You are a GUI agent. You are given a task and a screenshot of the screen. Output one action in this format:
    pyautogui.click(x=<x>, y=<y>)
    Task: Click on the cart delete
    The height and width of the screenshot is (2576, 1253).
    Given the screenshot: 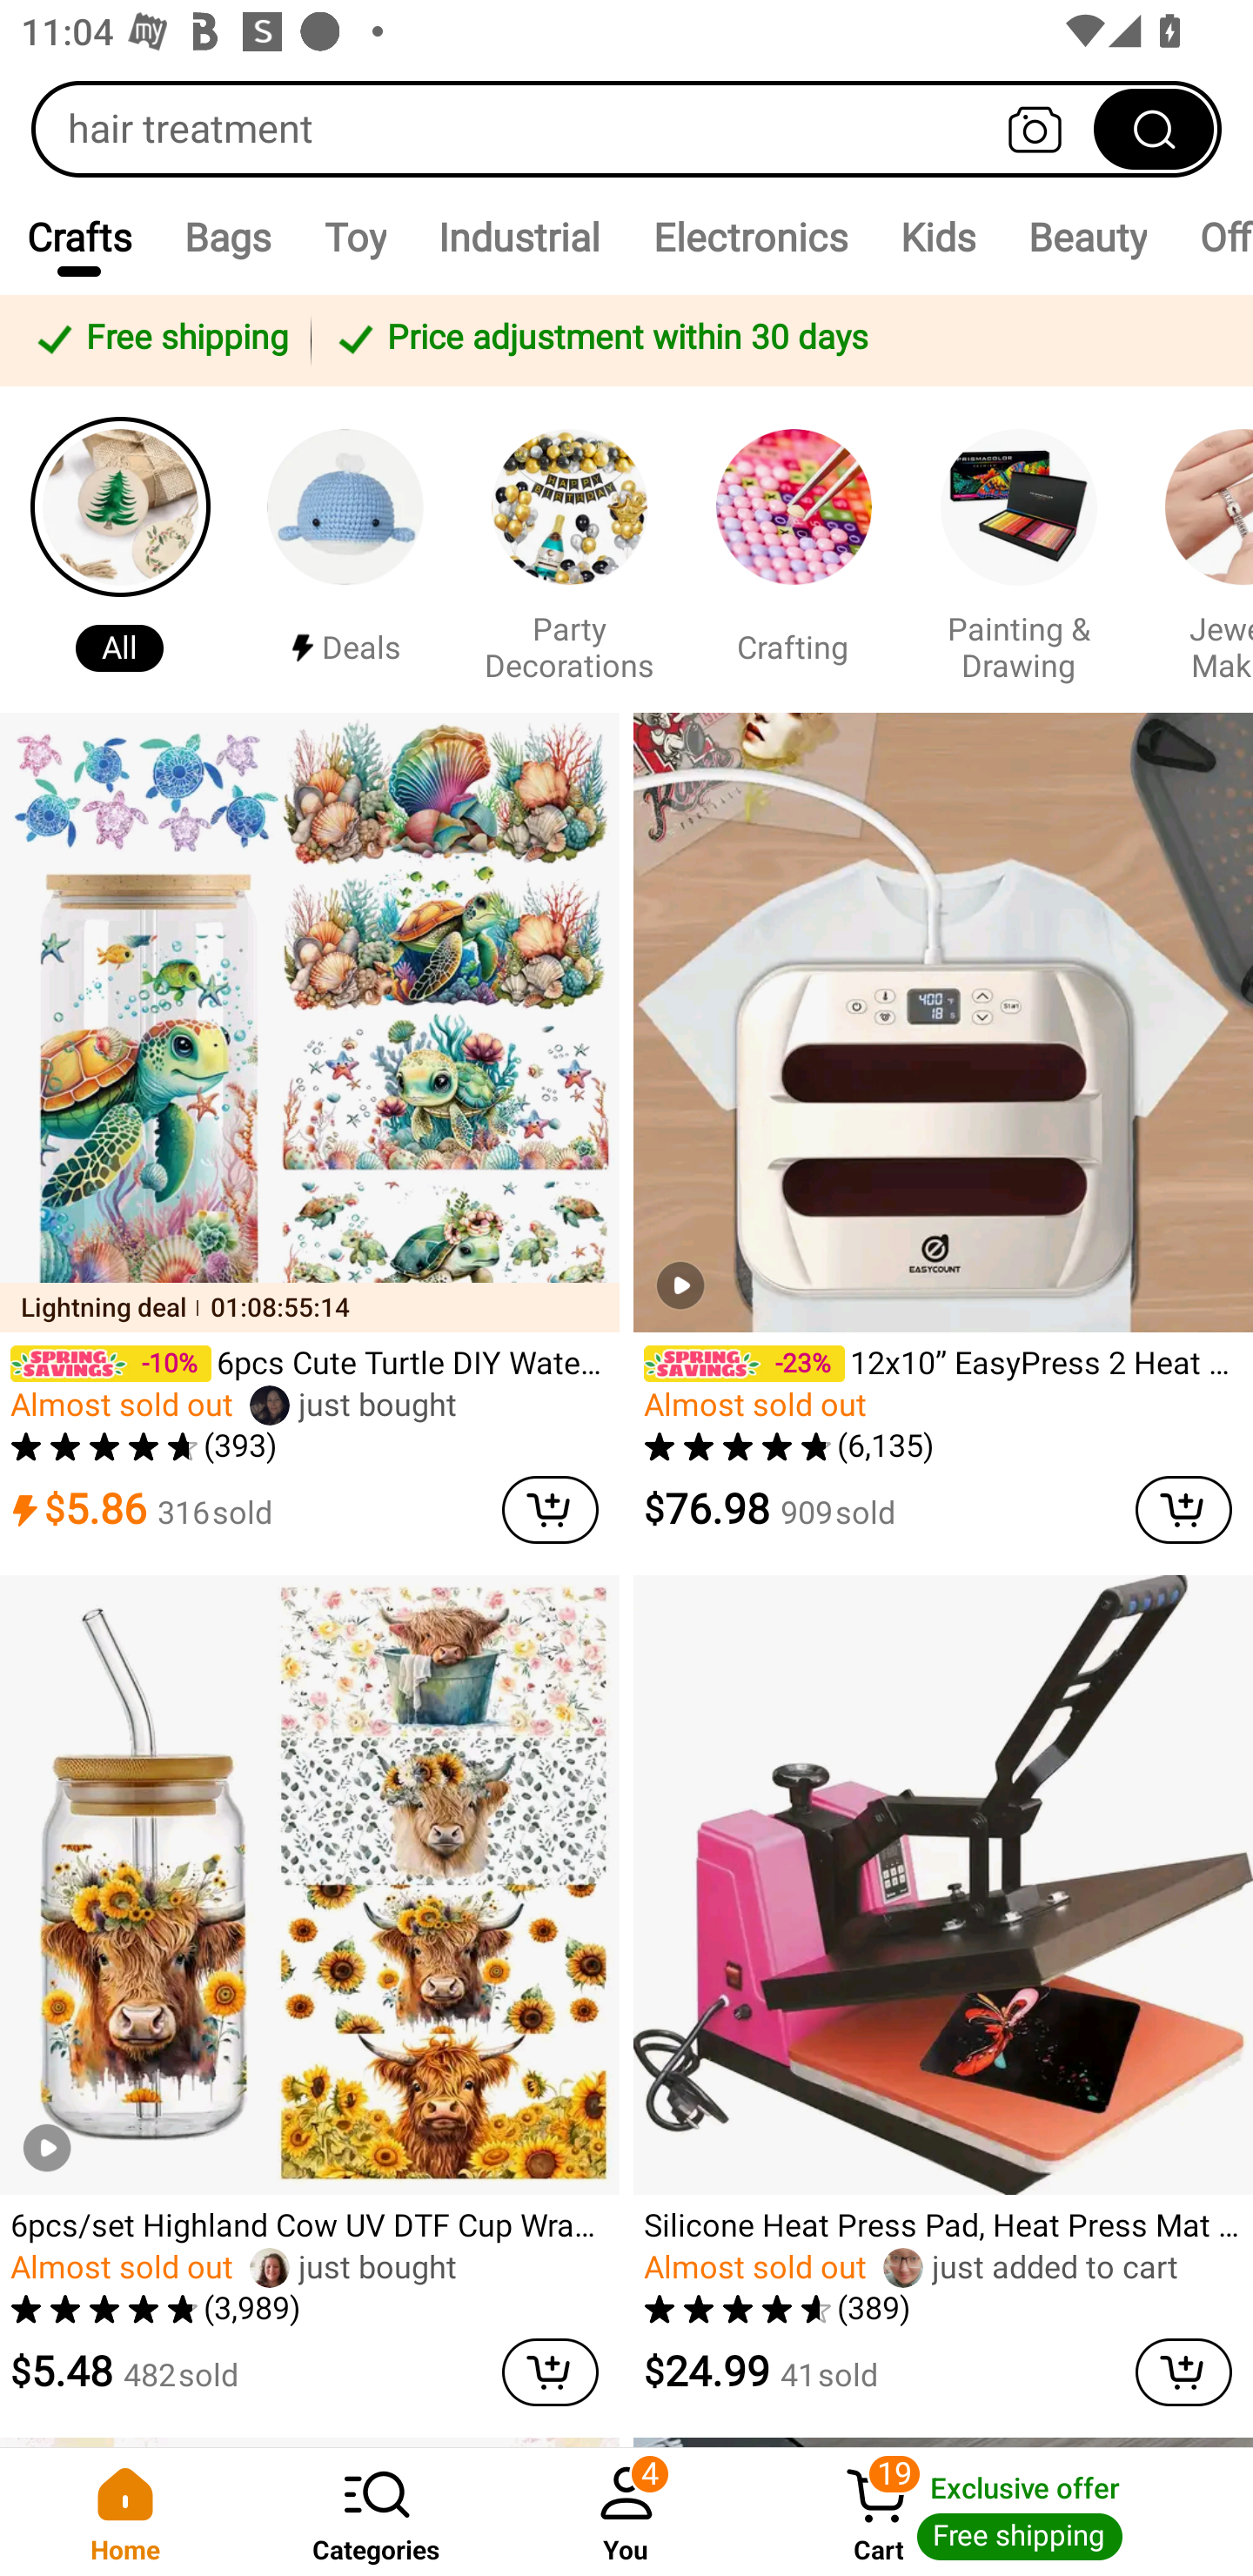 What is the action you would take?
    pyautogui.click(x=1183, y=1509)
    